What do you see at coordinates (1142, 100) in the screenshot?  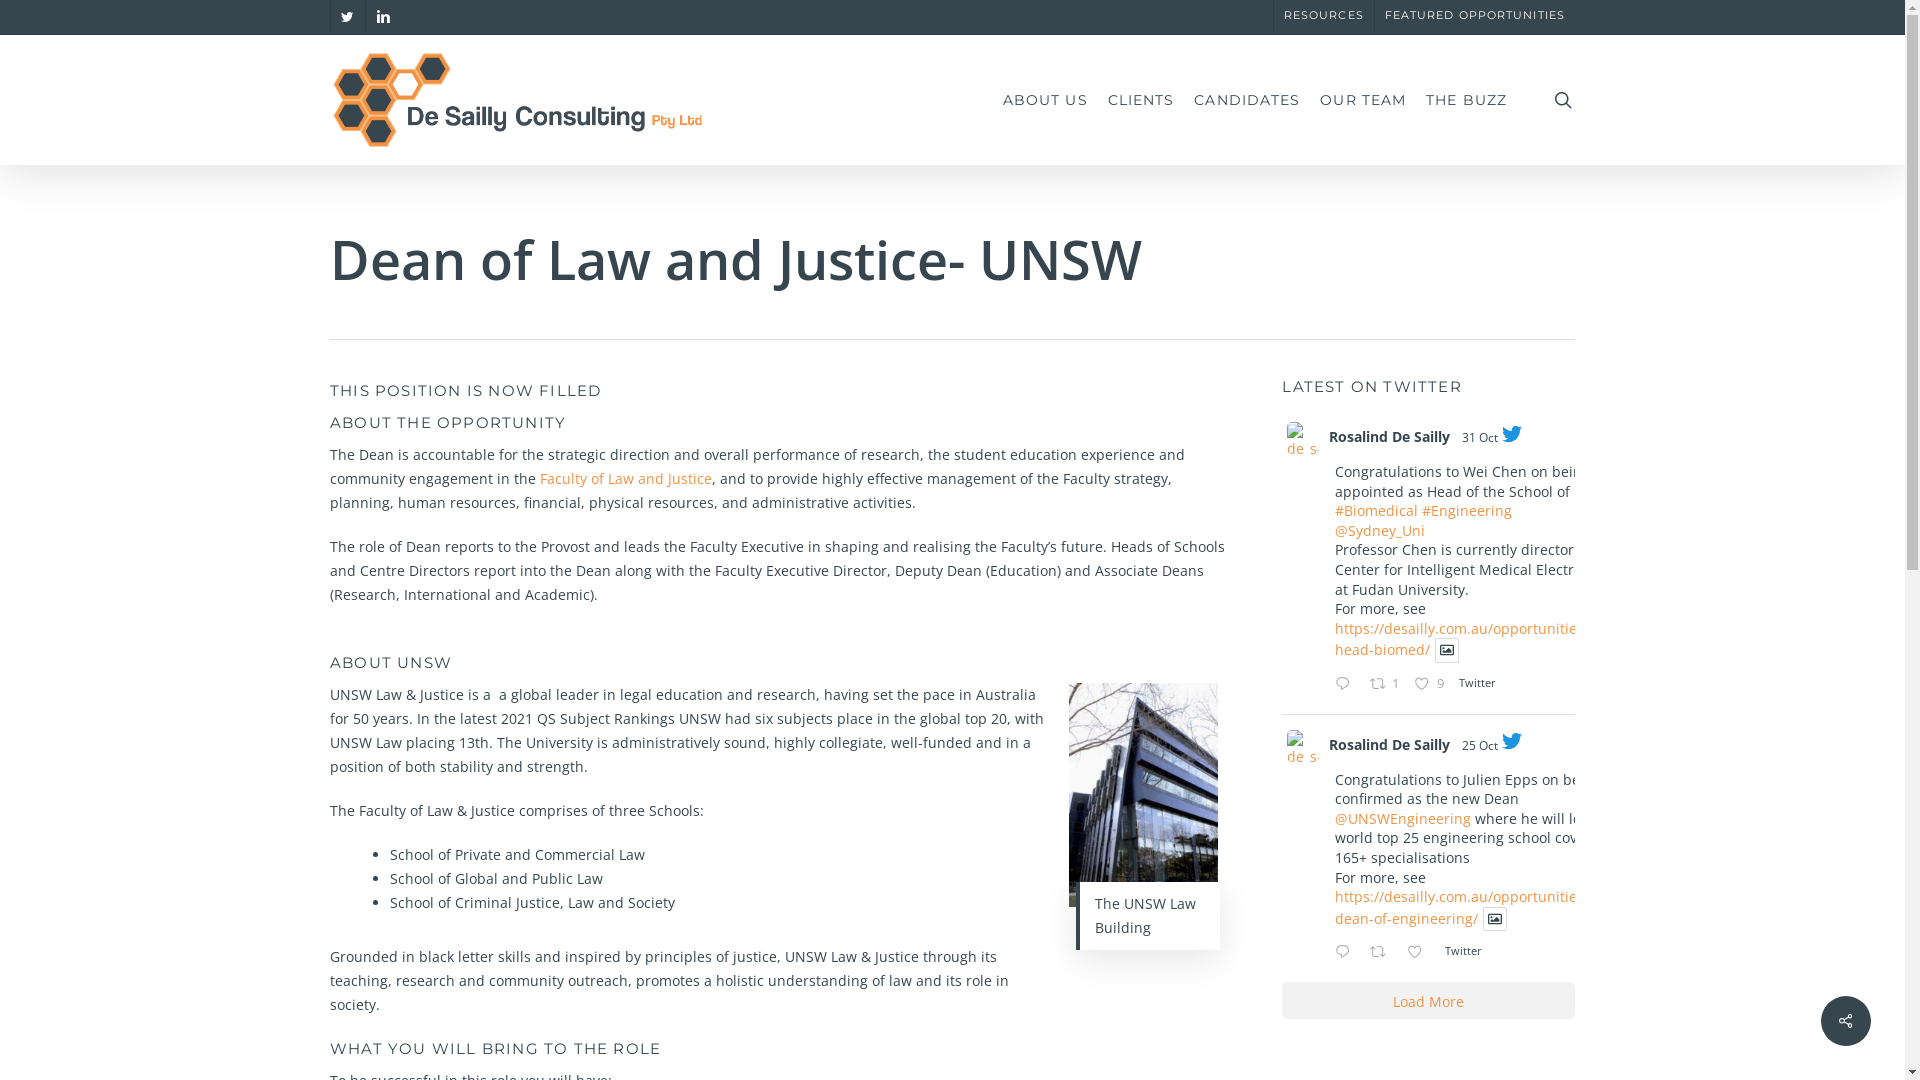 I see `CLIENTS` at bounding box center [1142, 100].